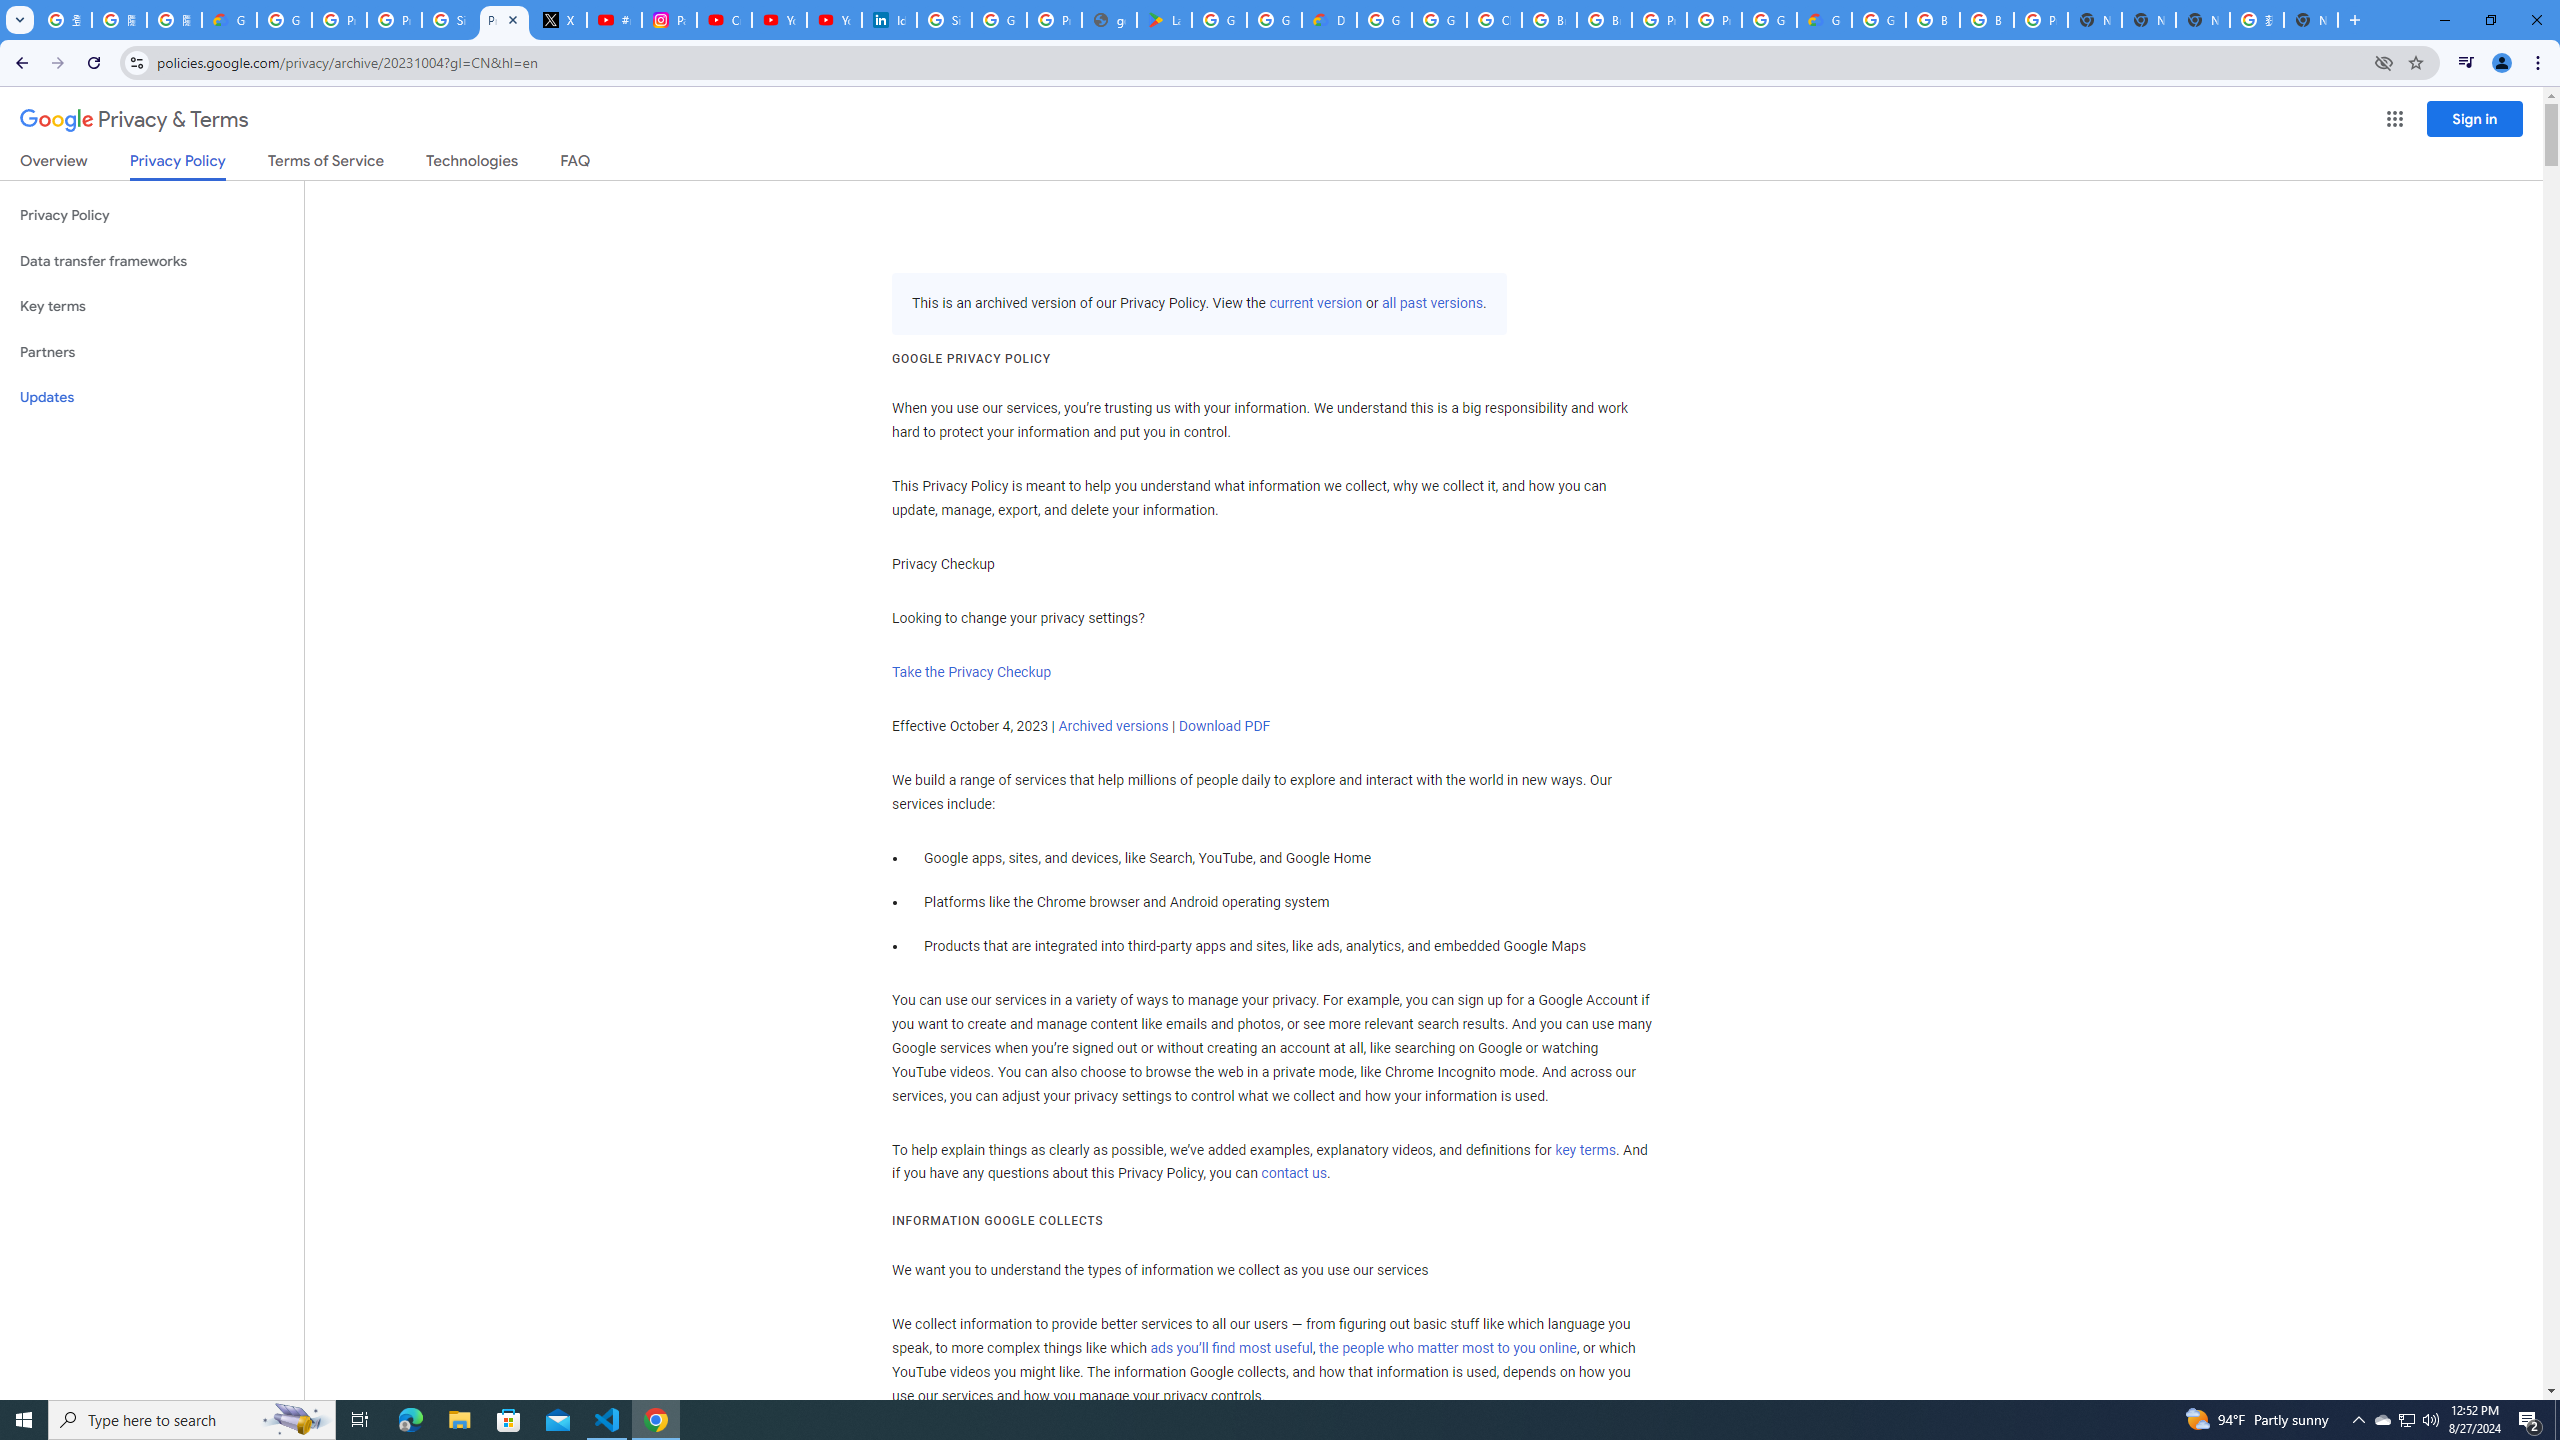  Describe the element at coordinates (339, 20) in the screenshot. I see `Privacy Help Center - Policies Help` at that location.